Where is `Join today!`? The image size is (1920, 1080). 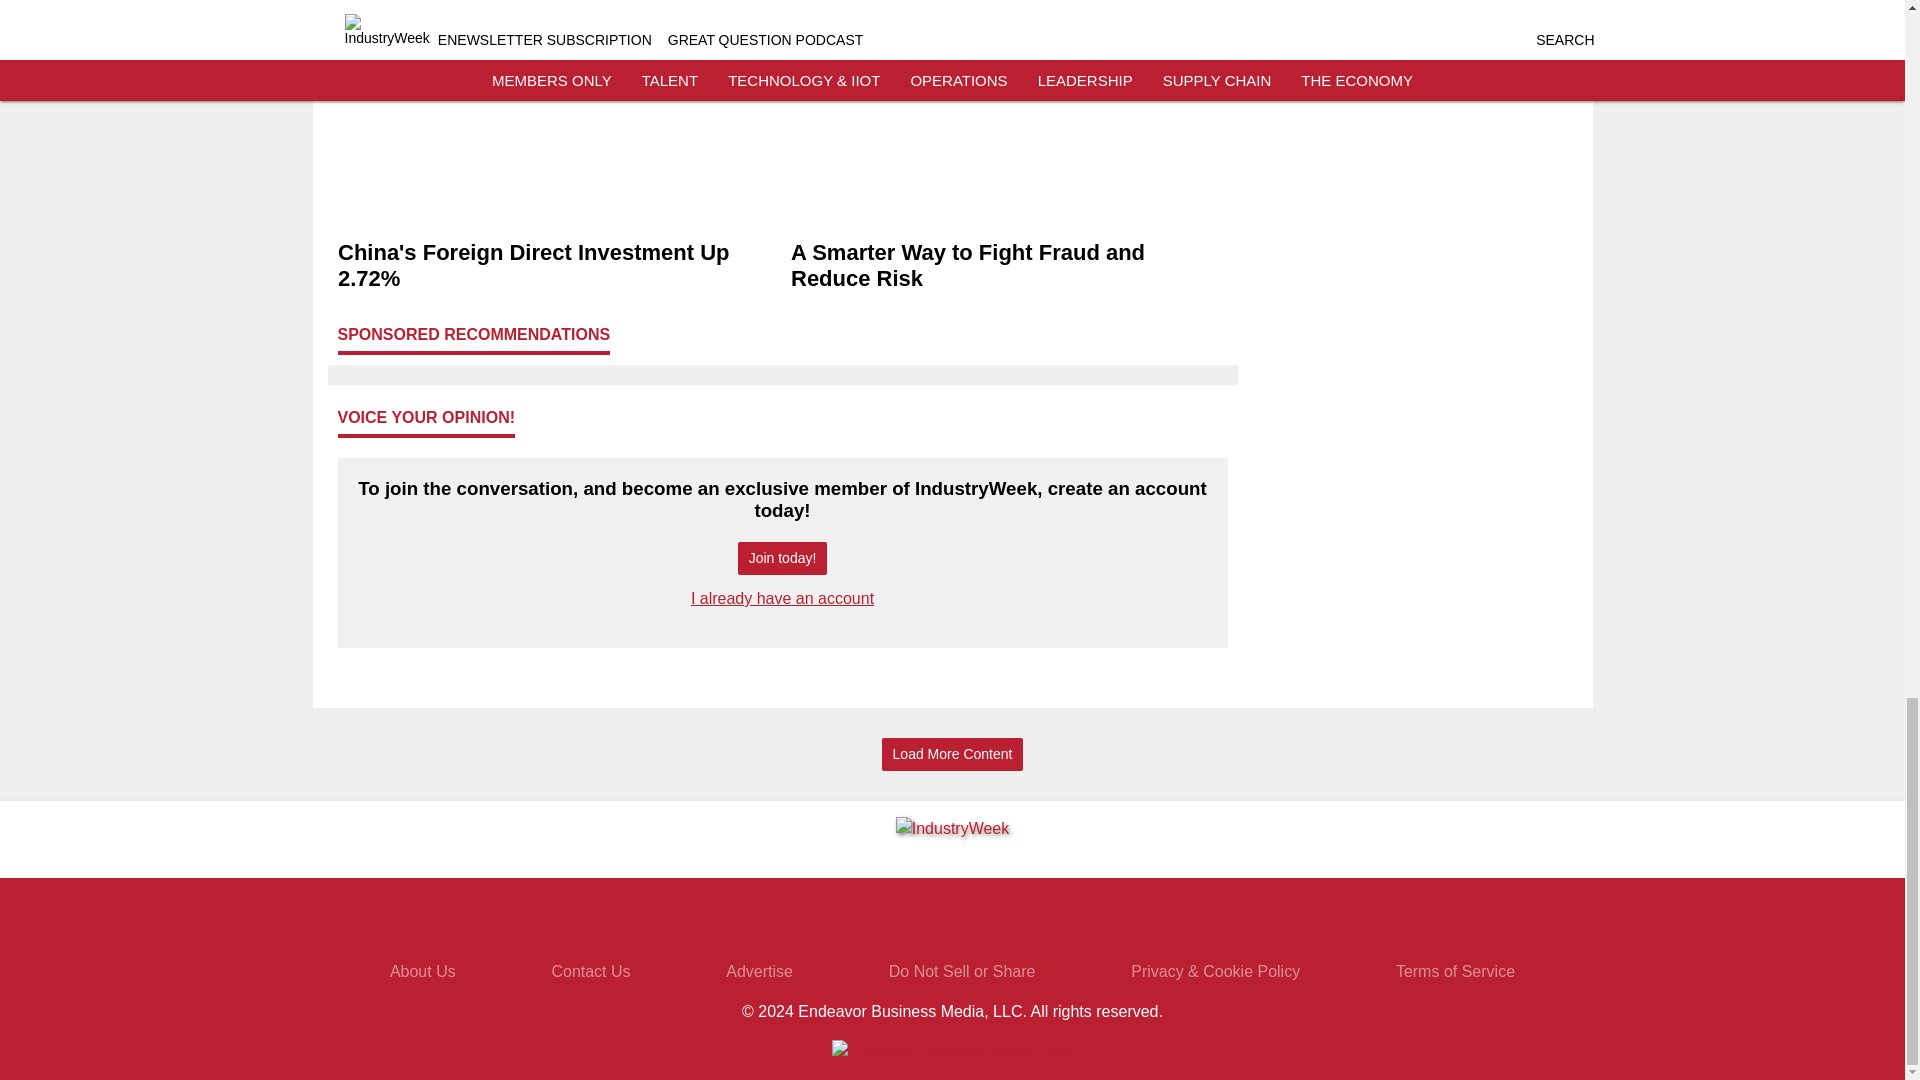 Join today! is located at coordinates (782, 558).